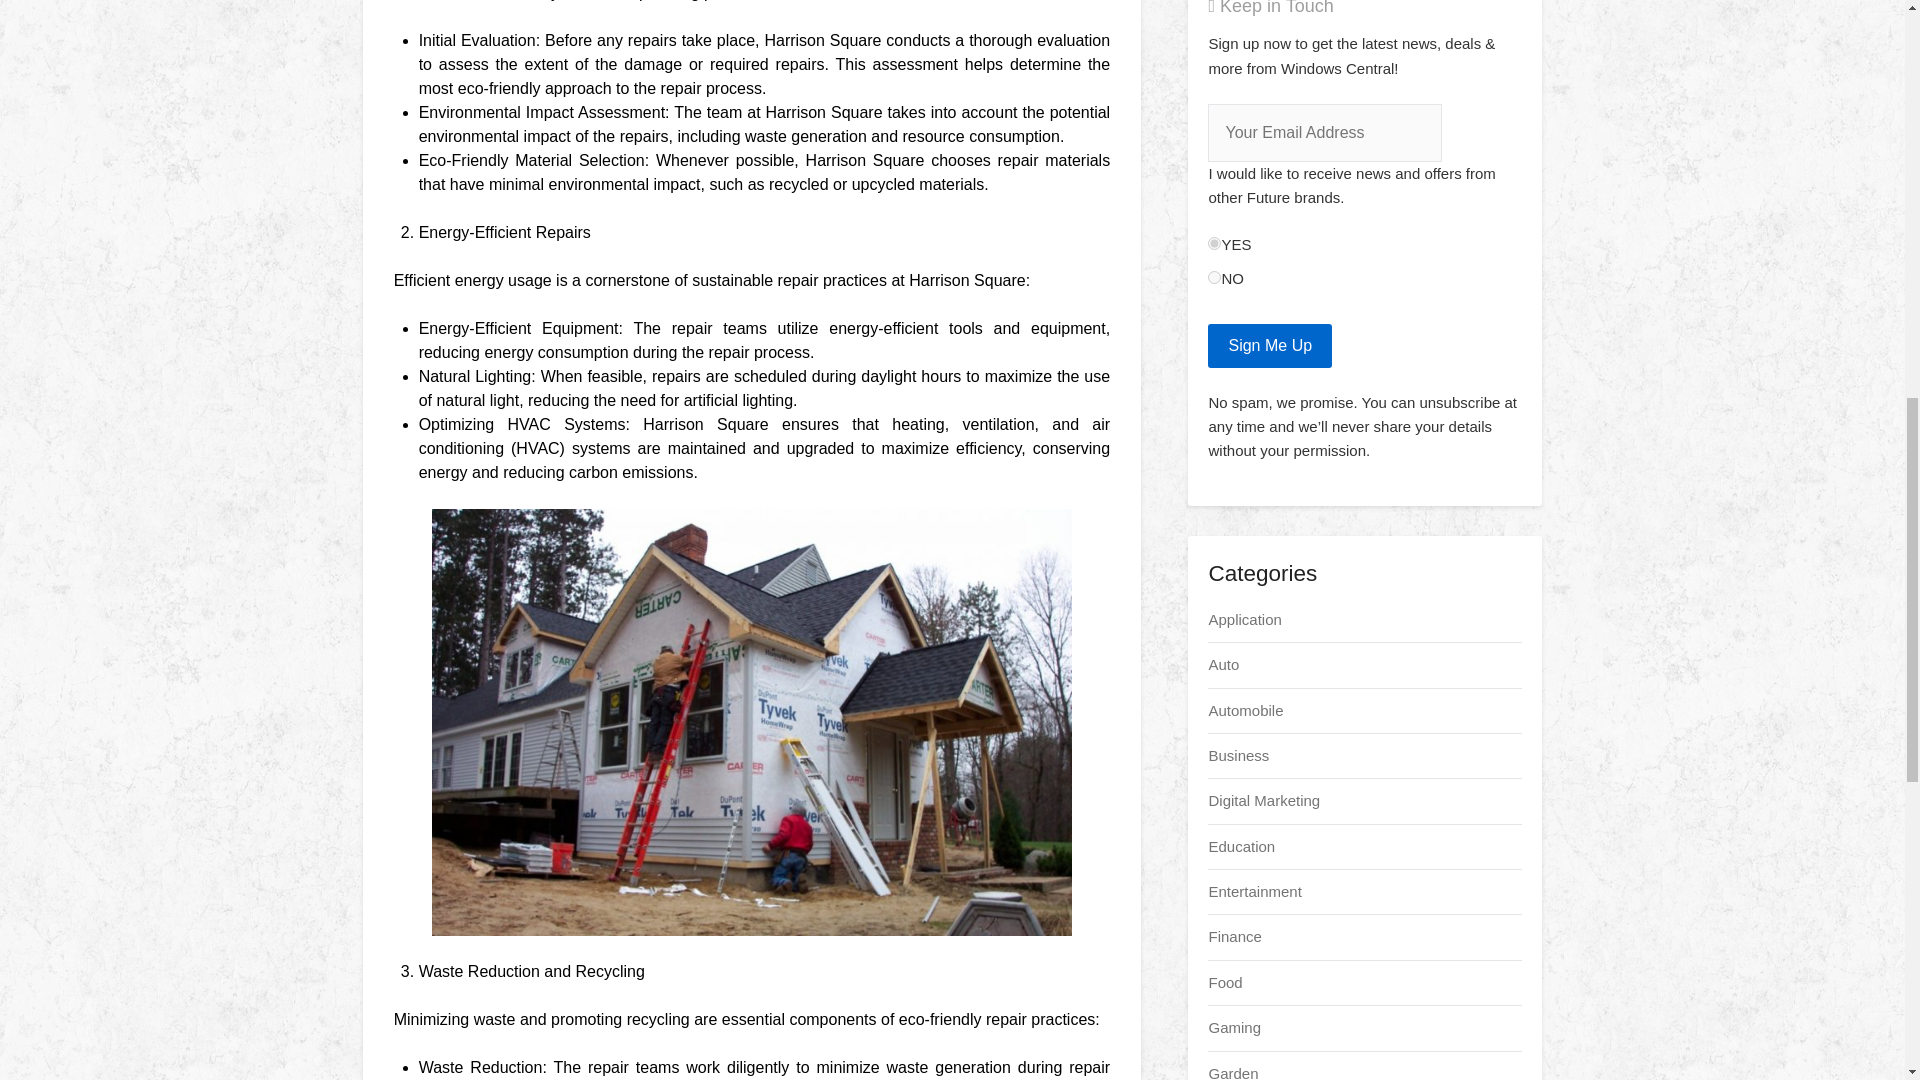  I want to click on Auto, so click(1222, 664).